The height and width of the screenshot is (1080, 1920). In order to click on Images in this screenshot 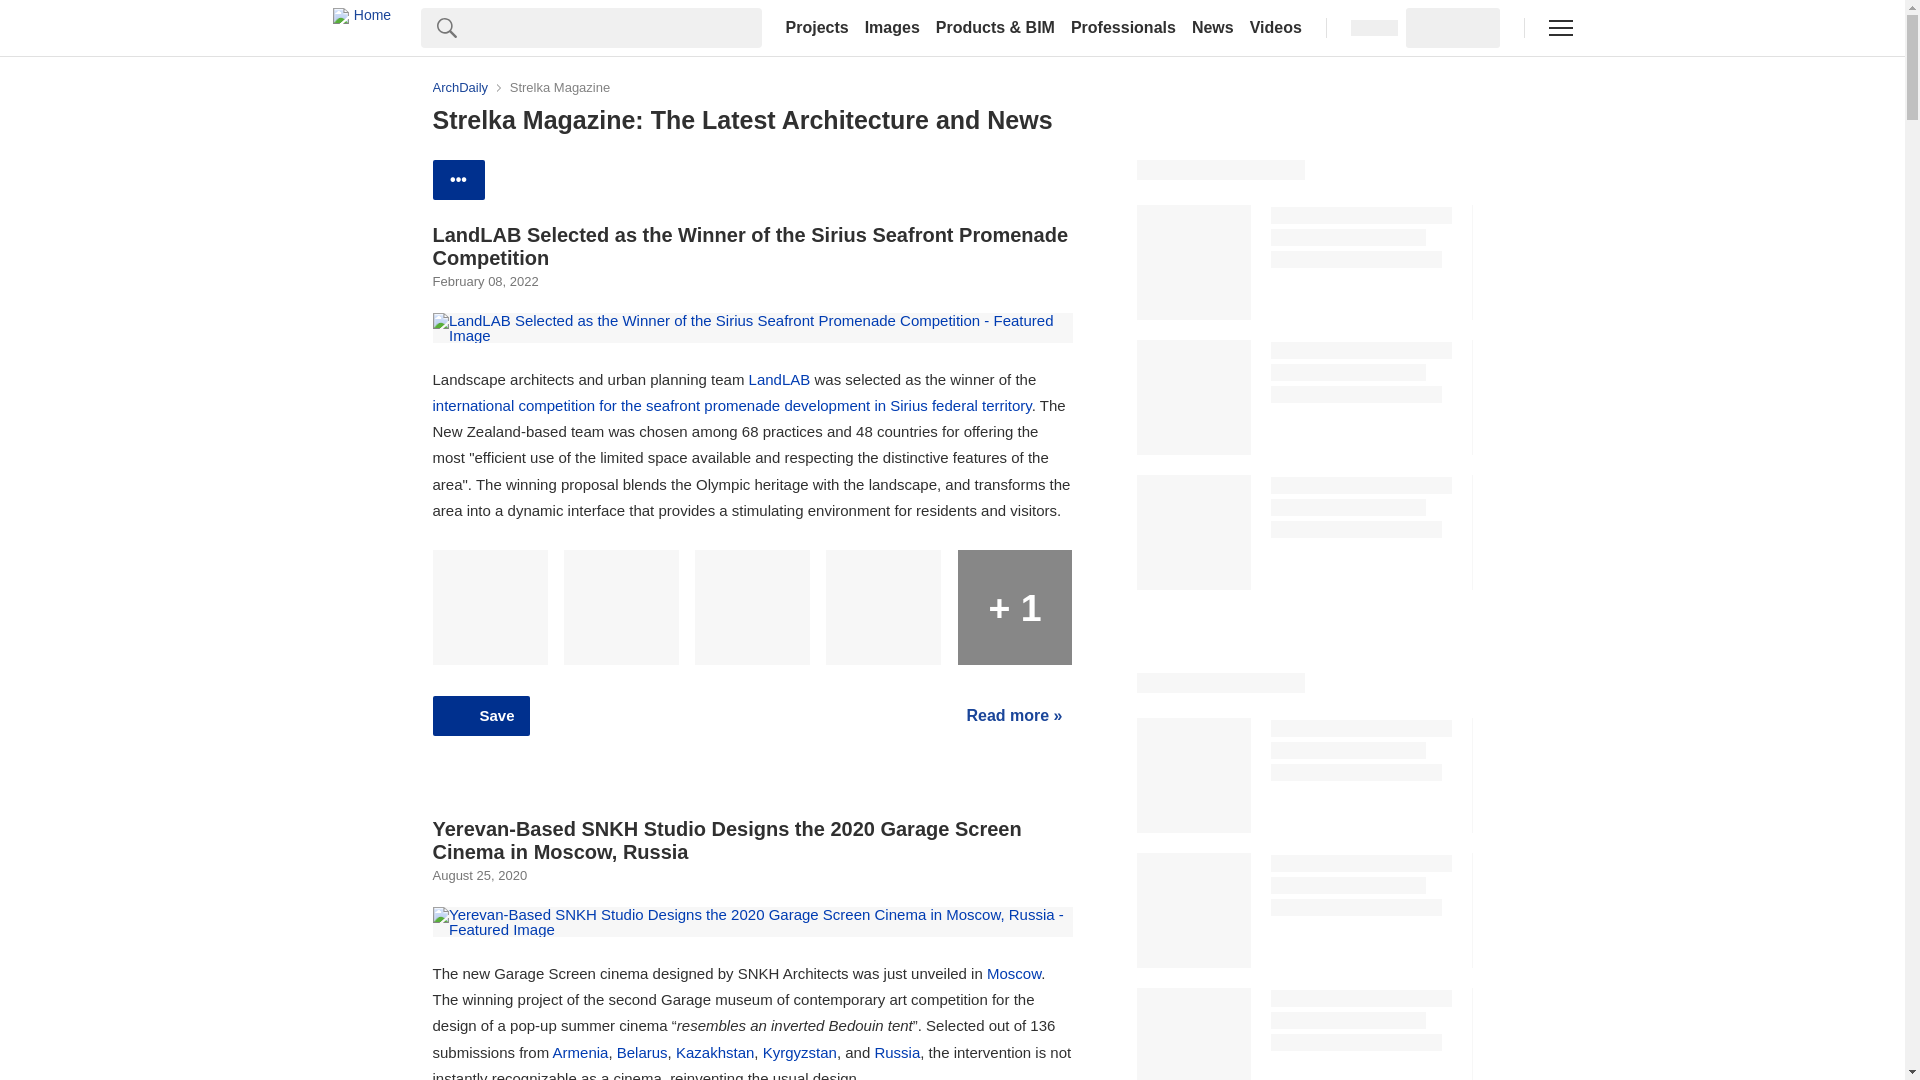, I will do `click(892, 28)`.